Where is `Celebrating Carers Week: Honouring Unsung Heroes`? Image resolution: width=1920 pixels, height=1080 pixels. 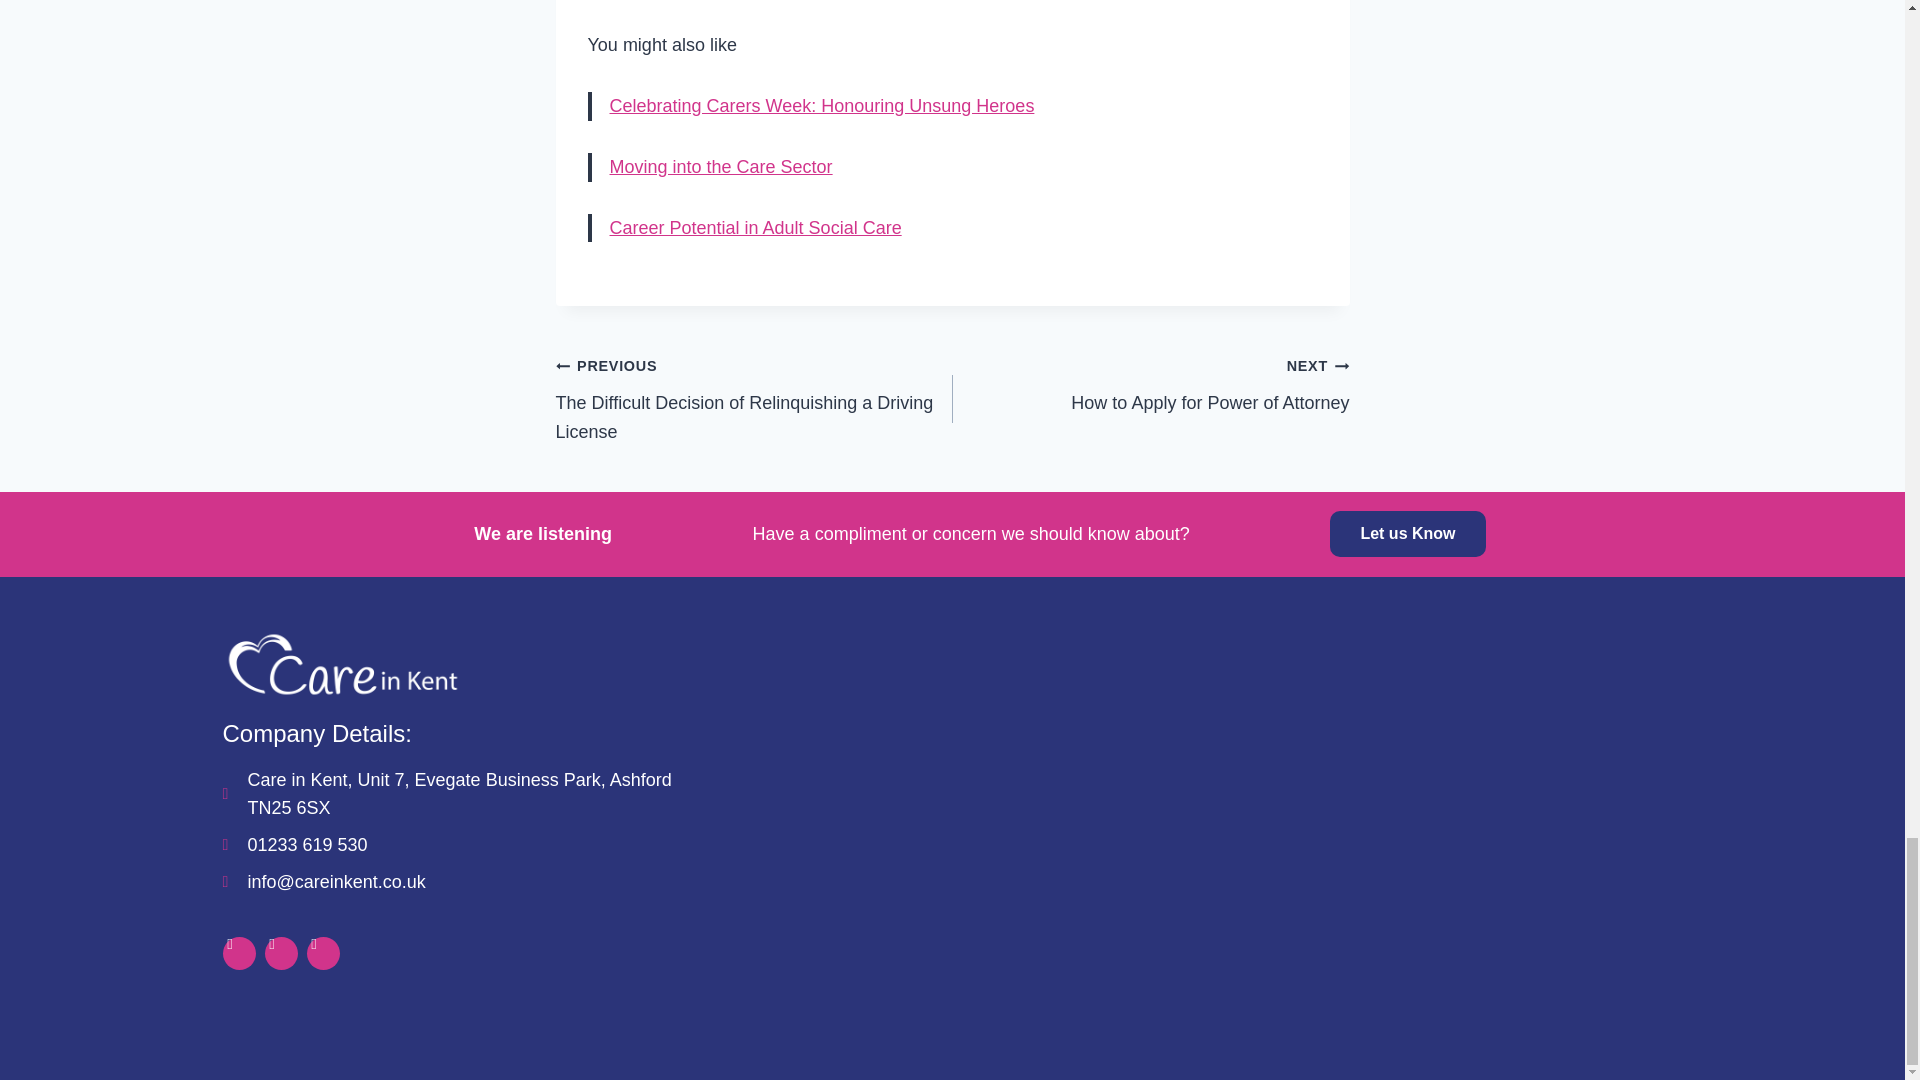
Celebrating Carers Week: Honouring Unsung Heroes is located at coordinates (822, 106).